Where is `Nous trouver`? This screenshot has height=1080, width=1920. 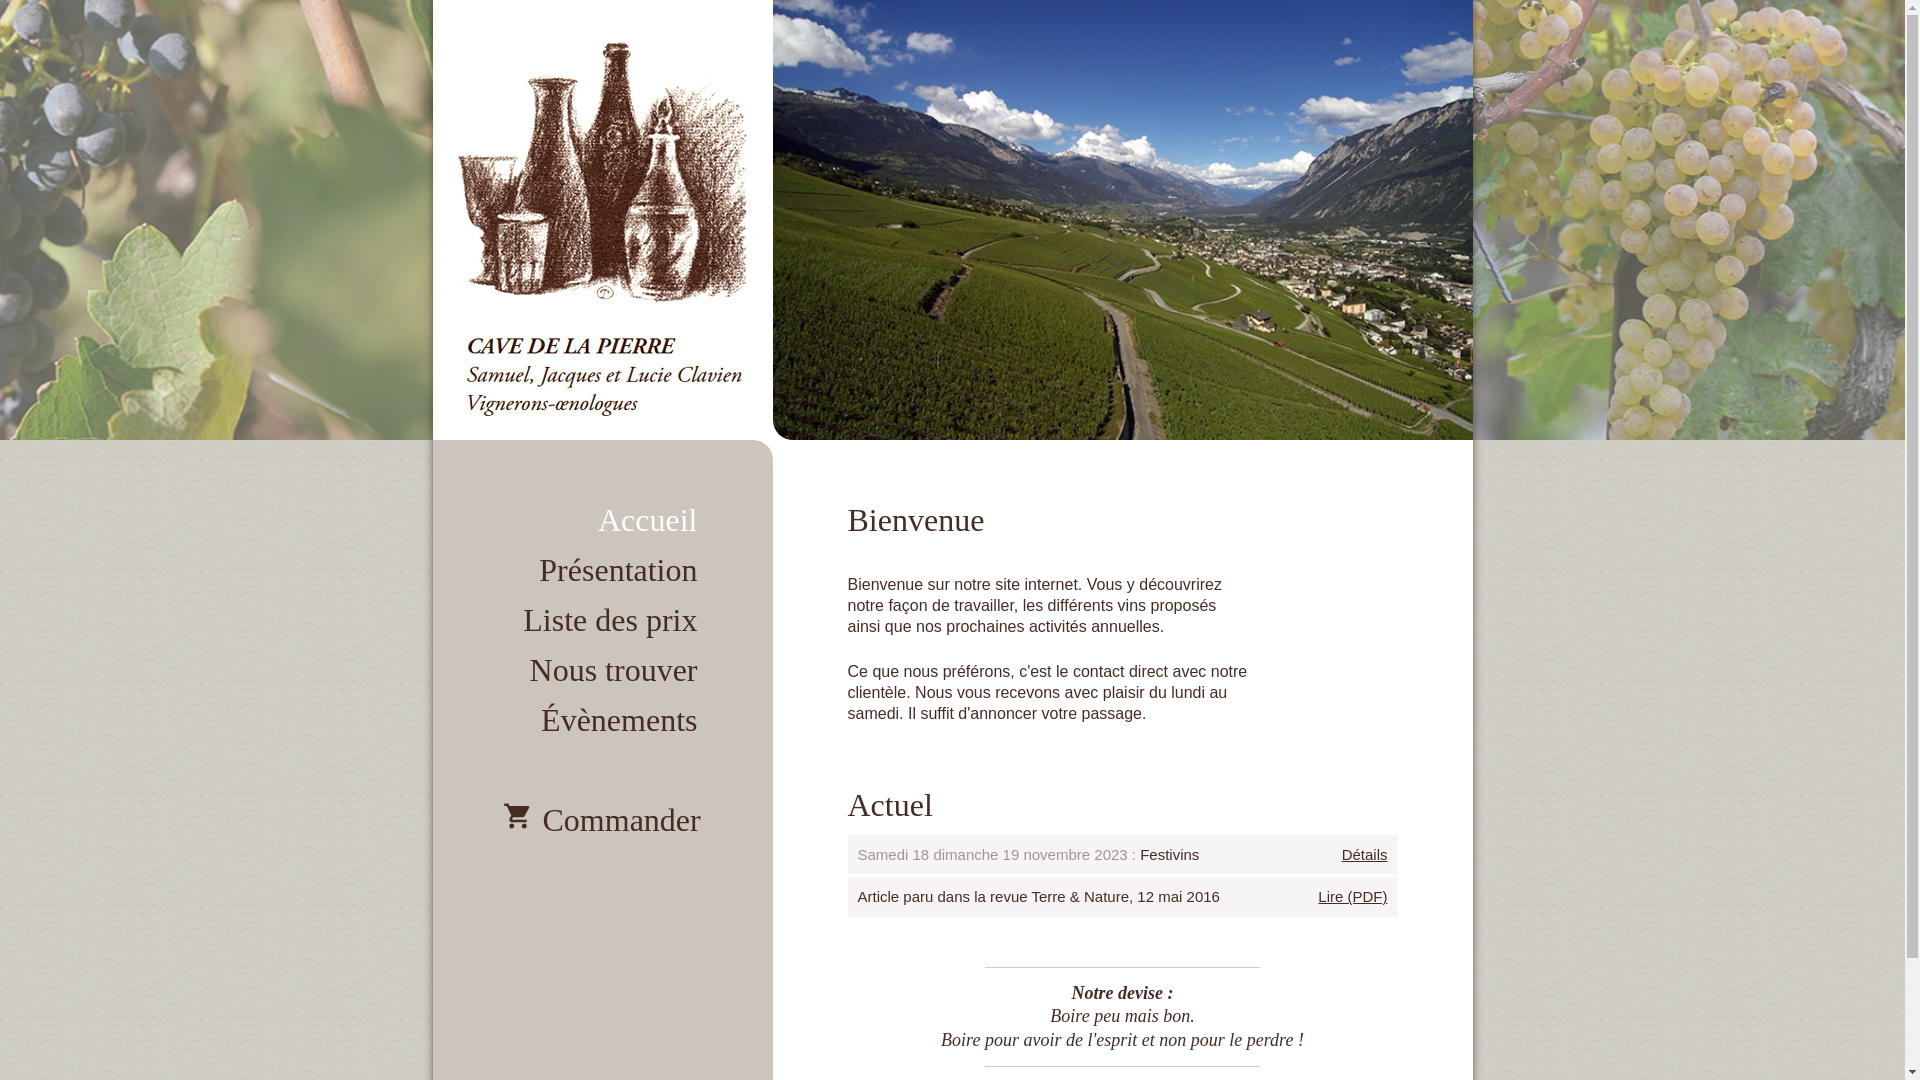 Nous trouver is located at coordinates (602, 665).